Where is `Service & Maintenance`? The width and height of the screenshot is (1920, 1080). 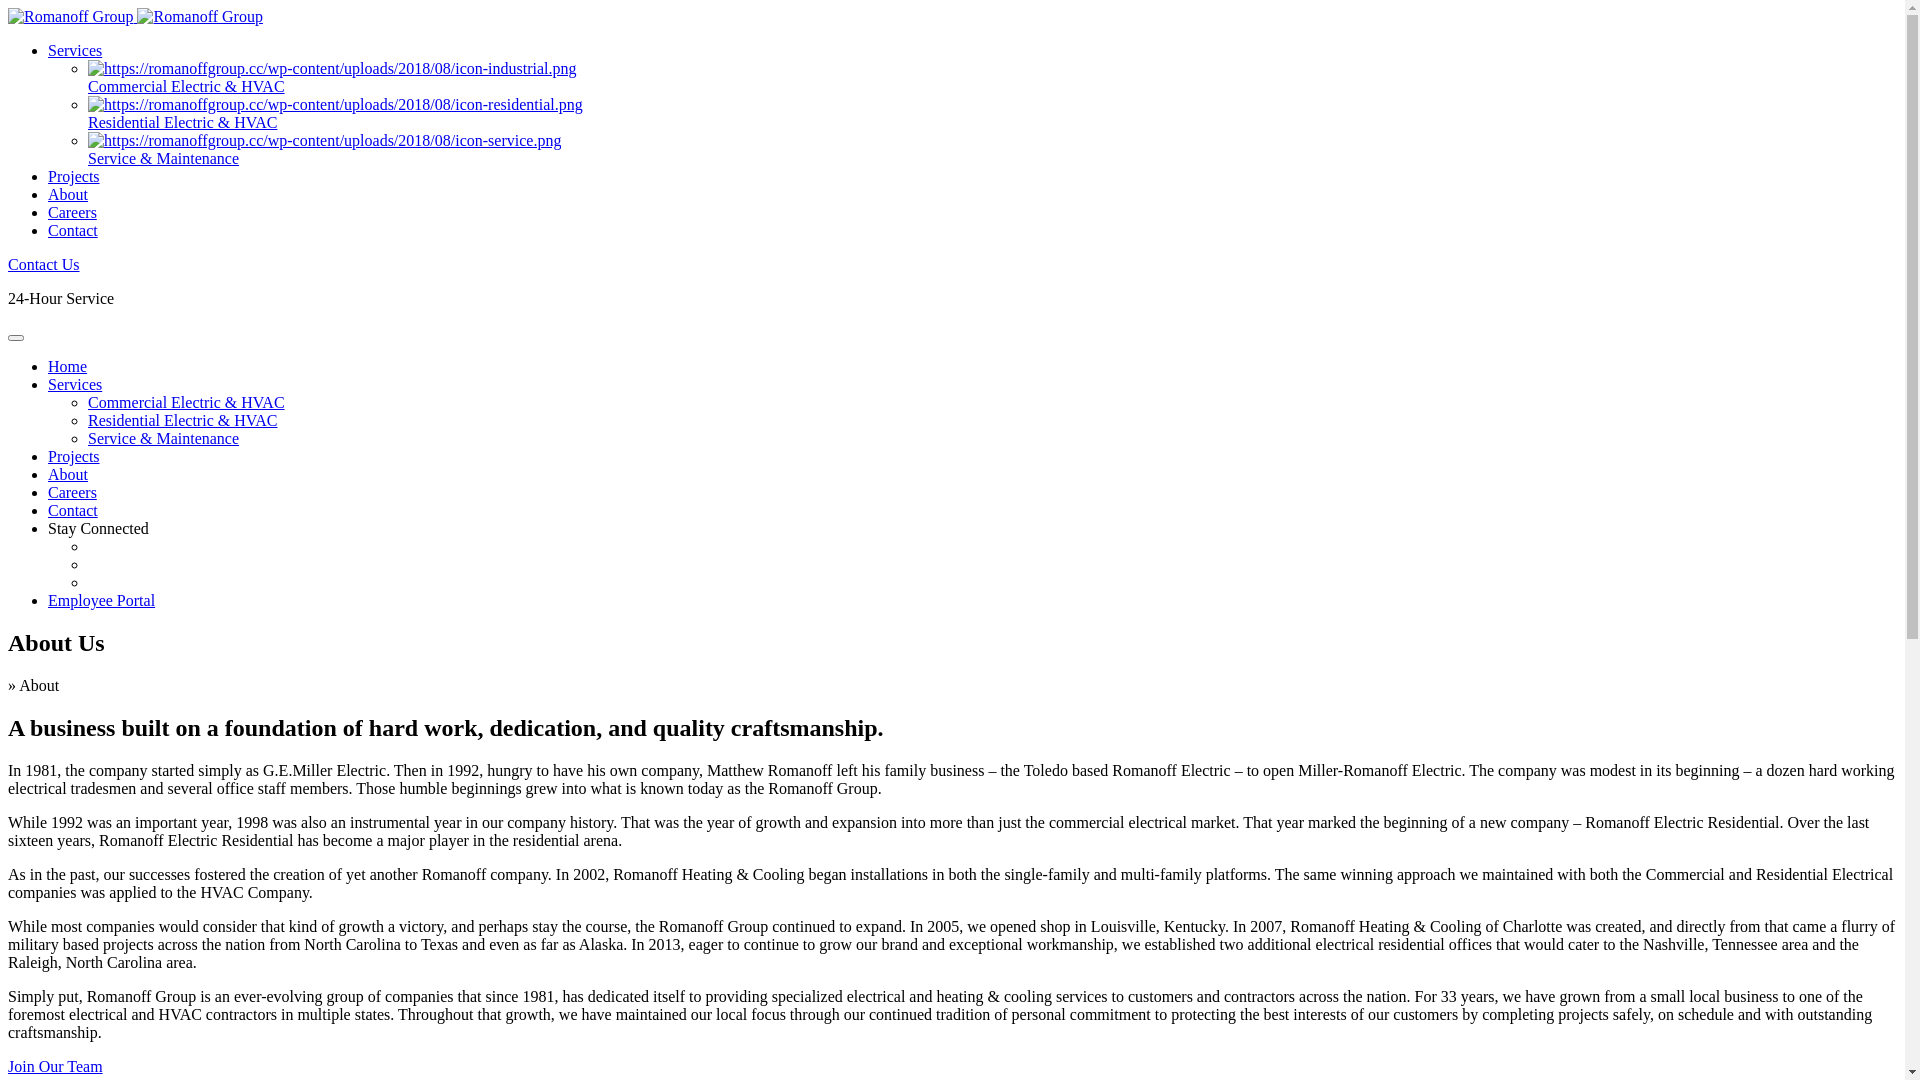 Service & Maintenance is located at coordinates (992, 150).